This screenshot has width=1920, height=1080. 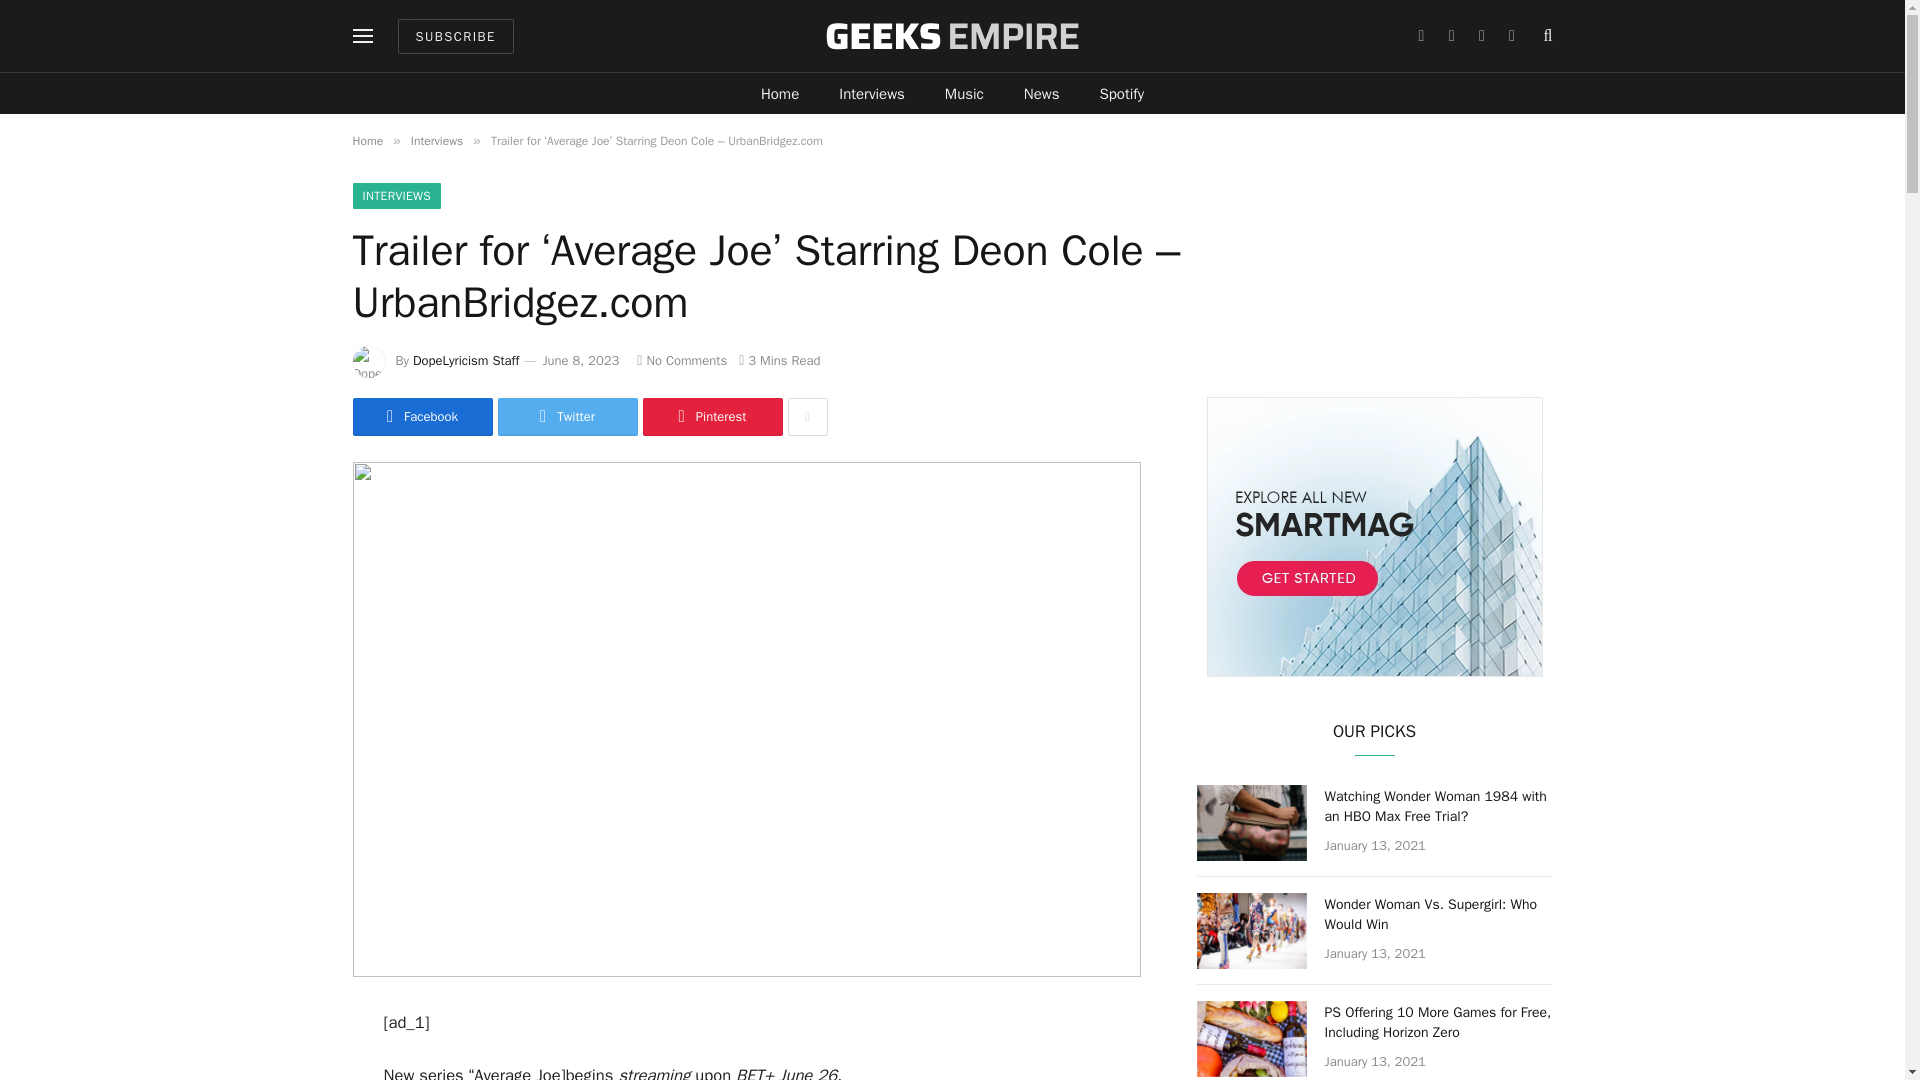 I want to click on Share on Pinterest, so click(x=711, y=417).